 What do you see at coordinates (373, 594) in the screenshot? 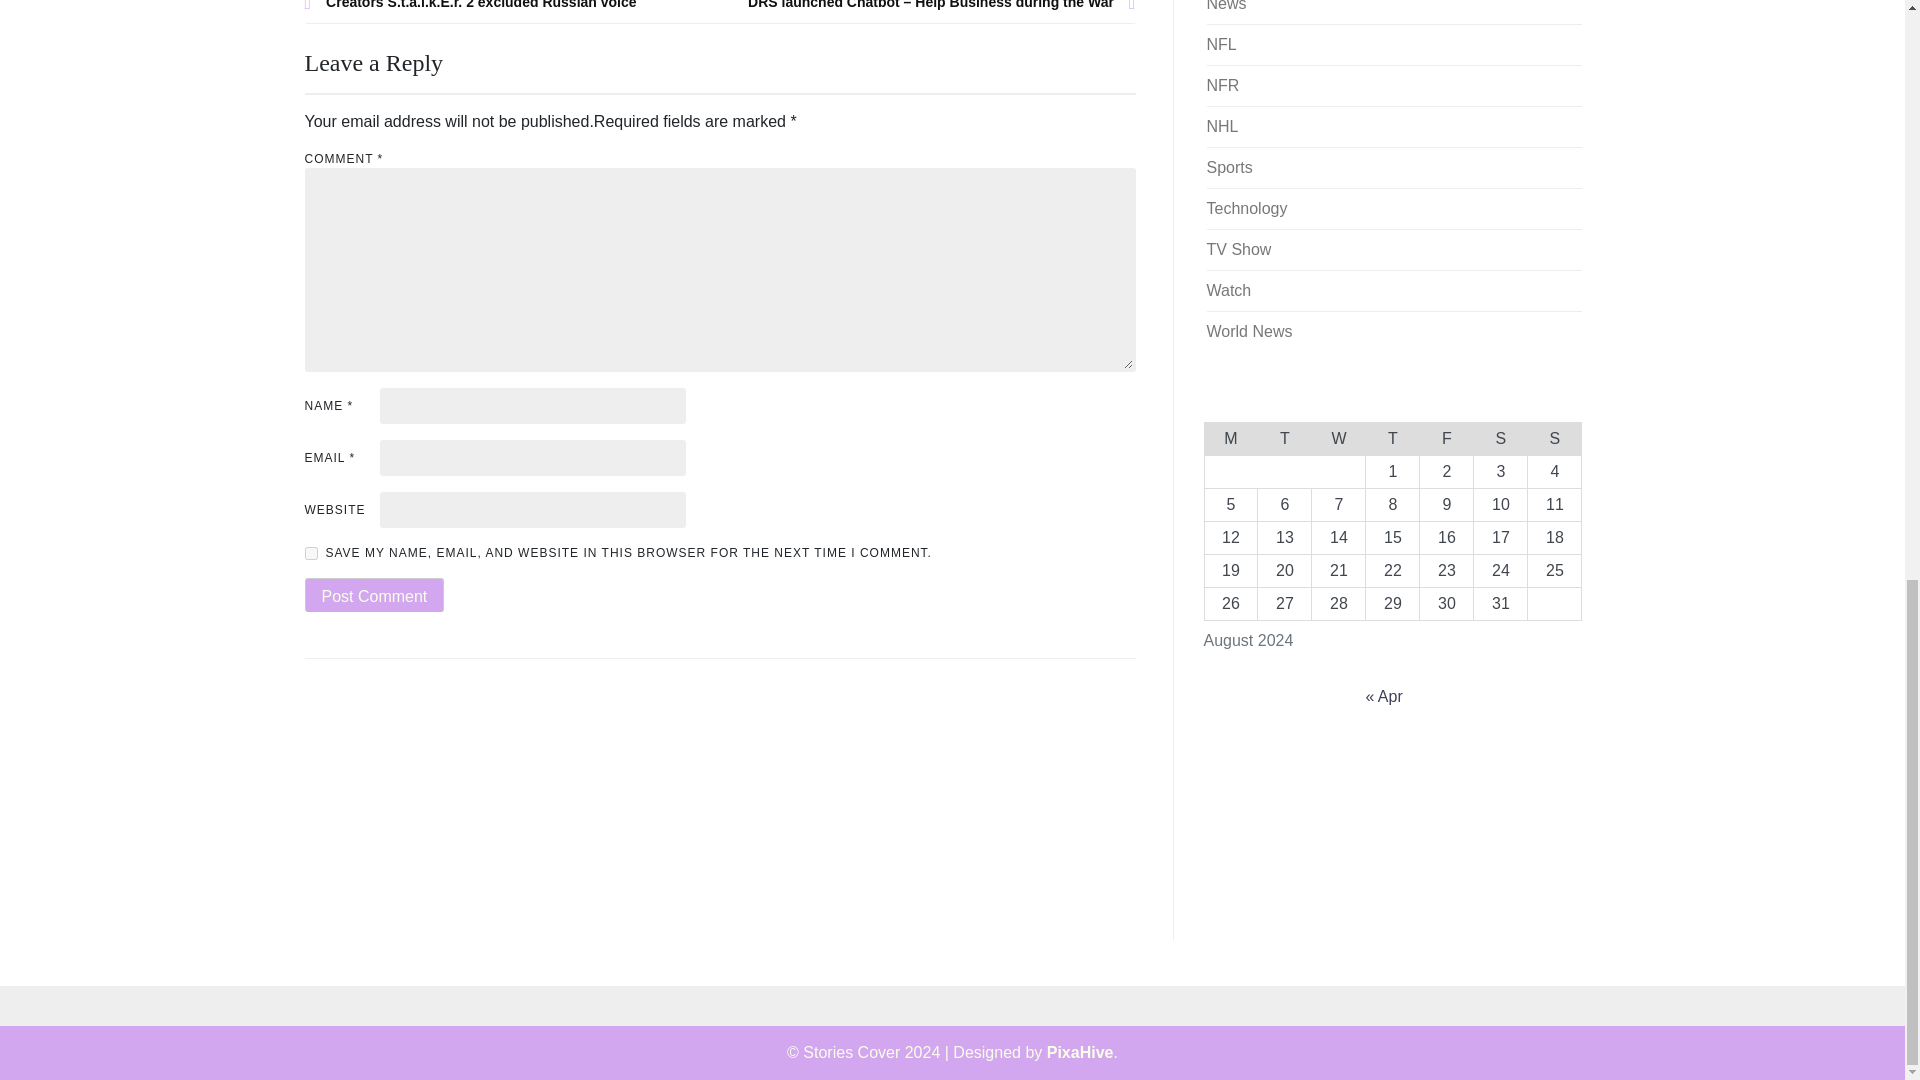
I see `Post Comment` at bounding box center [373, 594].